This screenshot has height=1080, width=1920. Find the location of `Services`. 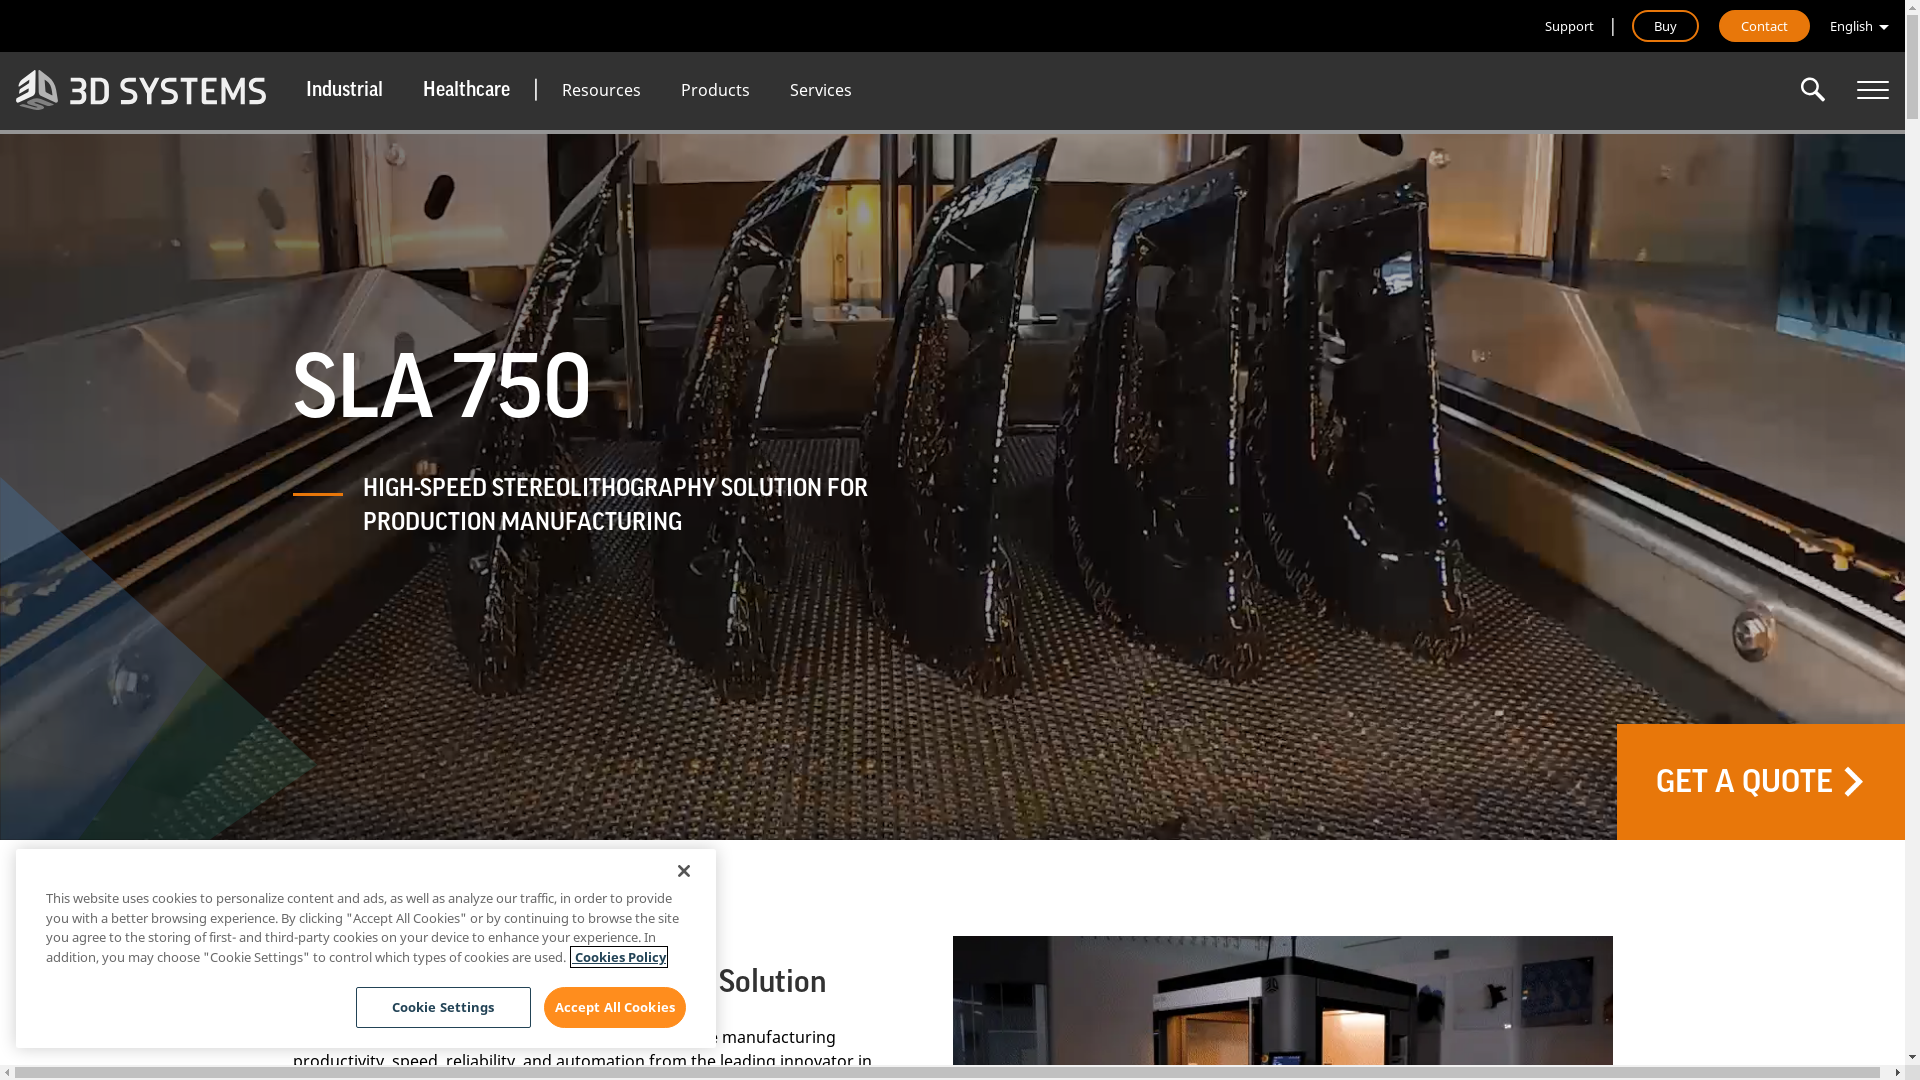

Services is located at coordinates (821, 90).